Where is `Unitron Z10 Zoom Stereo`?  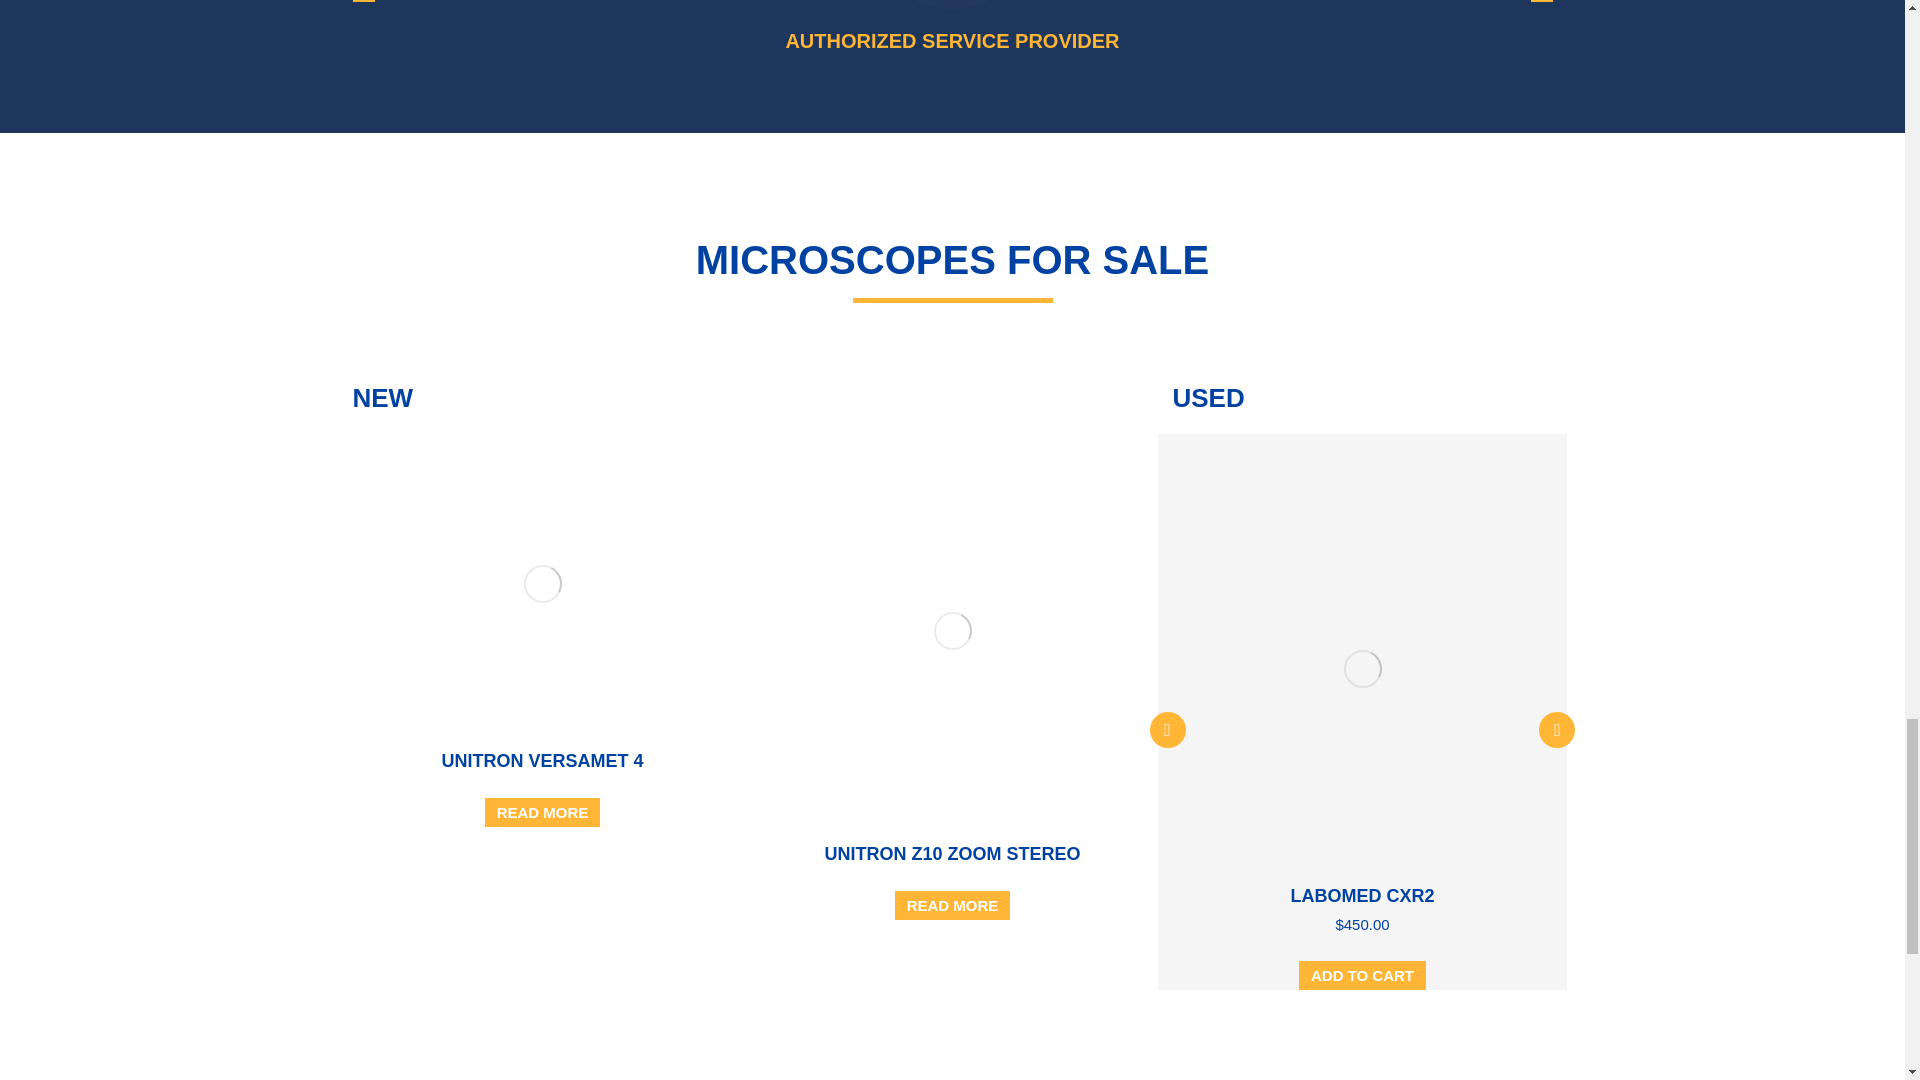 Unitron Z10 Zoom Stereo is located at coordinates (951, 854).